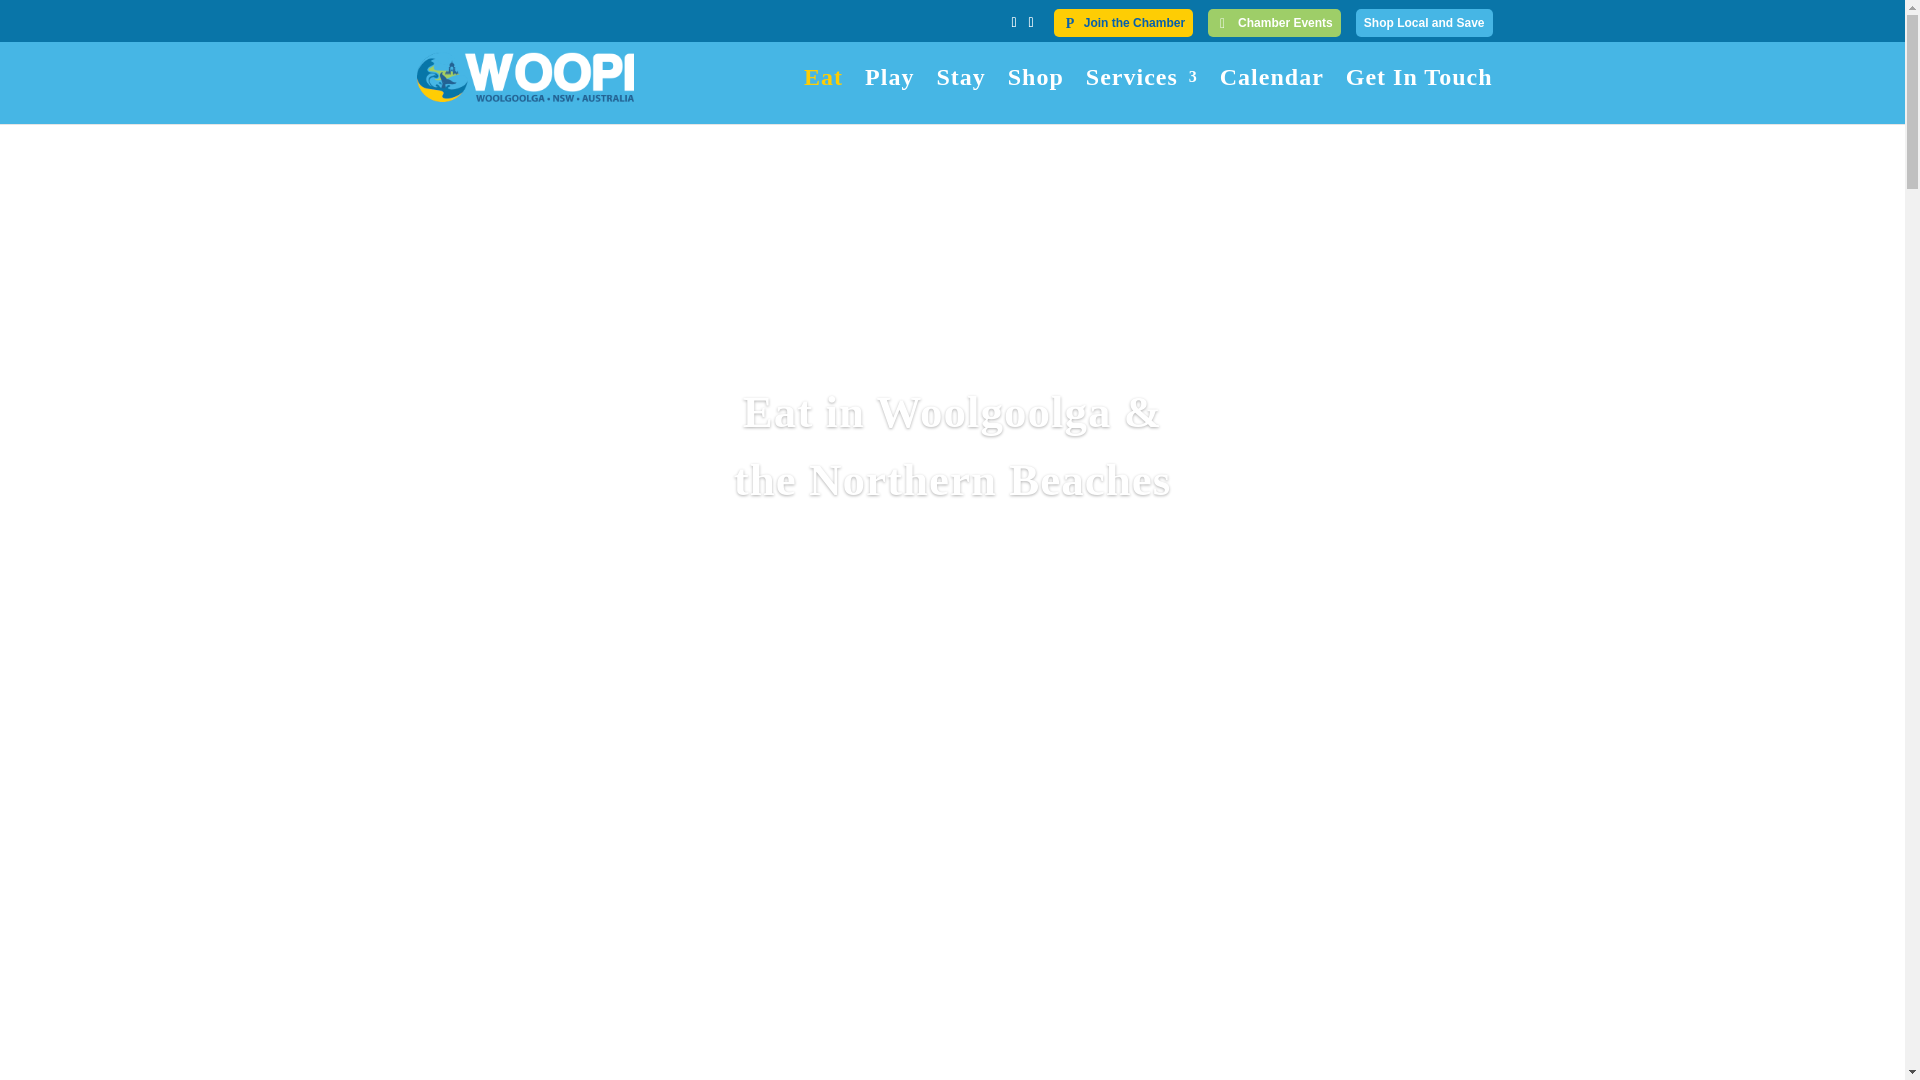 The image size is (1920, 1080). Describe the element at coordinates (890, 97) in the screenshot. I see `Play` at that location.